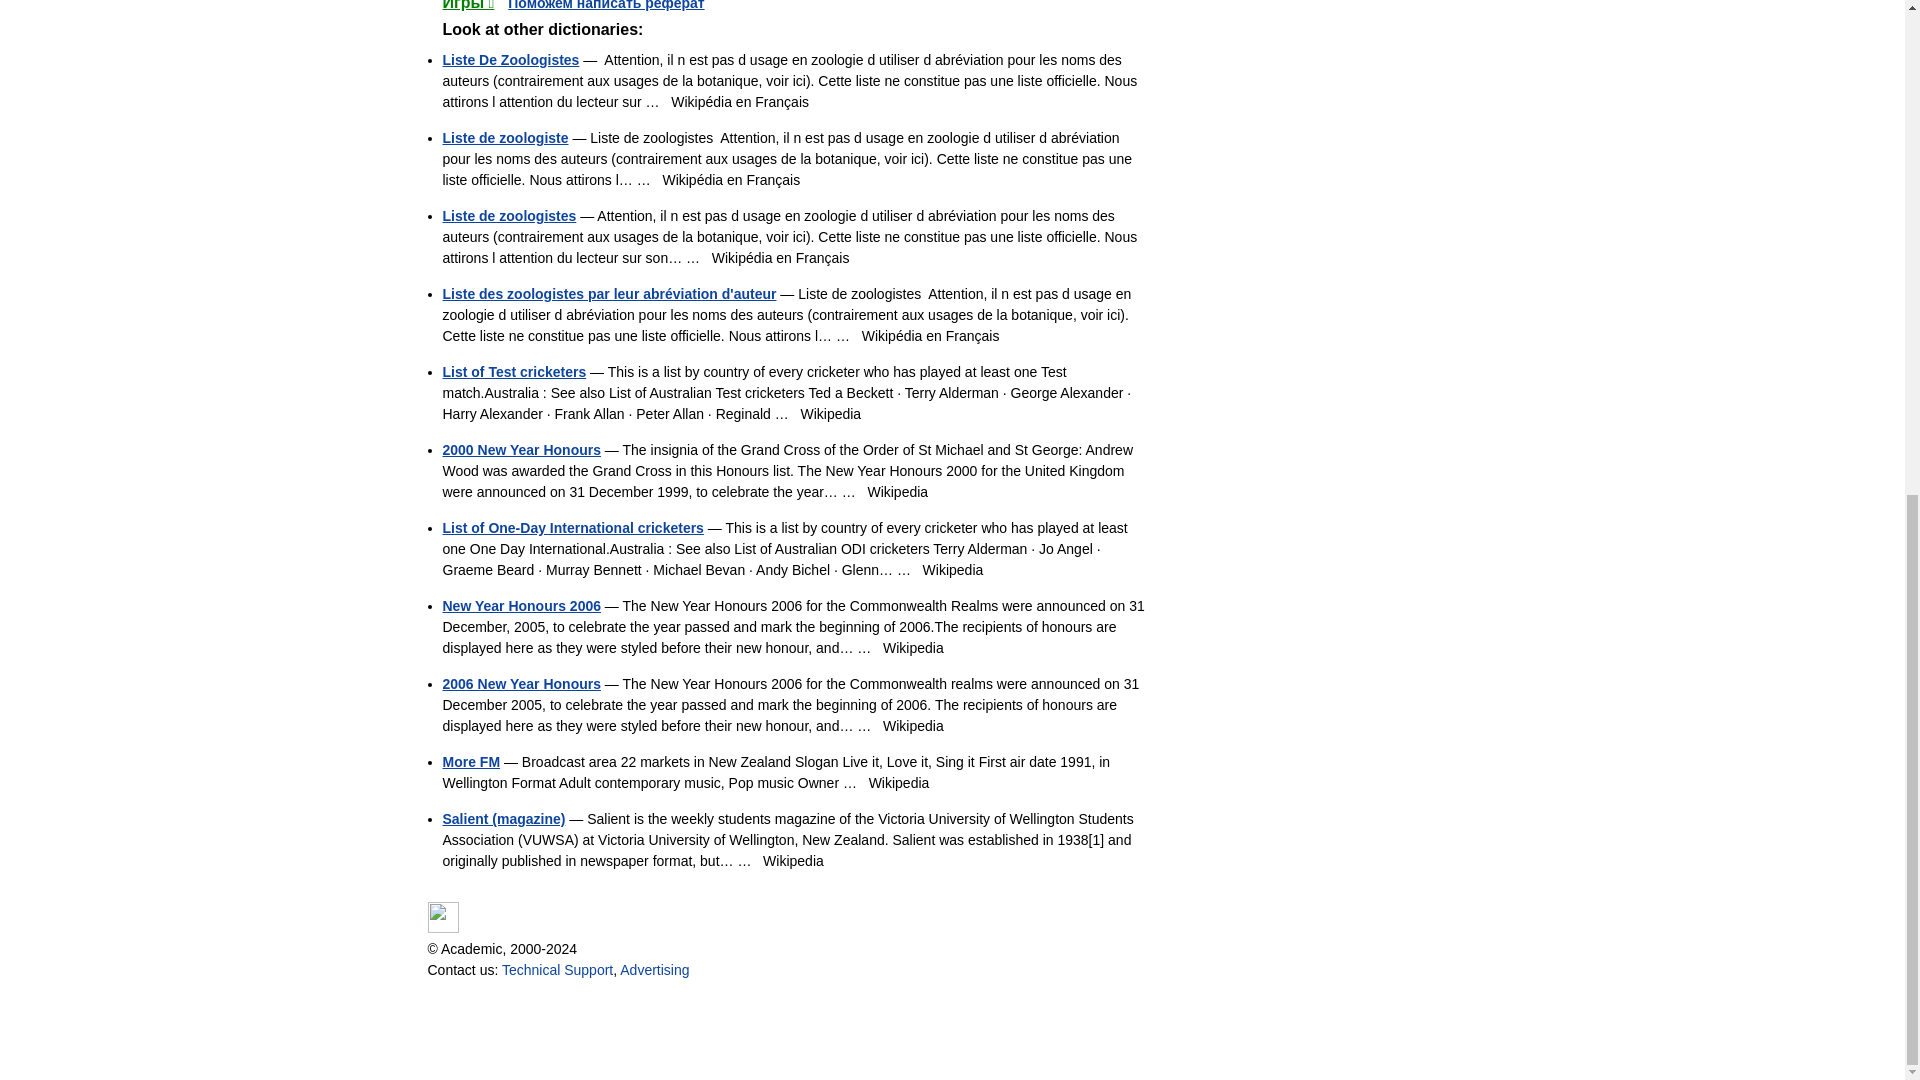  I want to click on New Year Honours 2006, so click(520, 606).